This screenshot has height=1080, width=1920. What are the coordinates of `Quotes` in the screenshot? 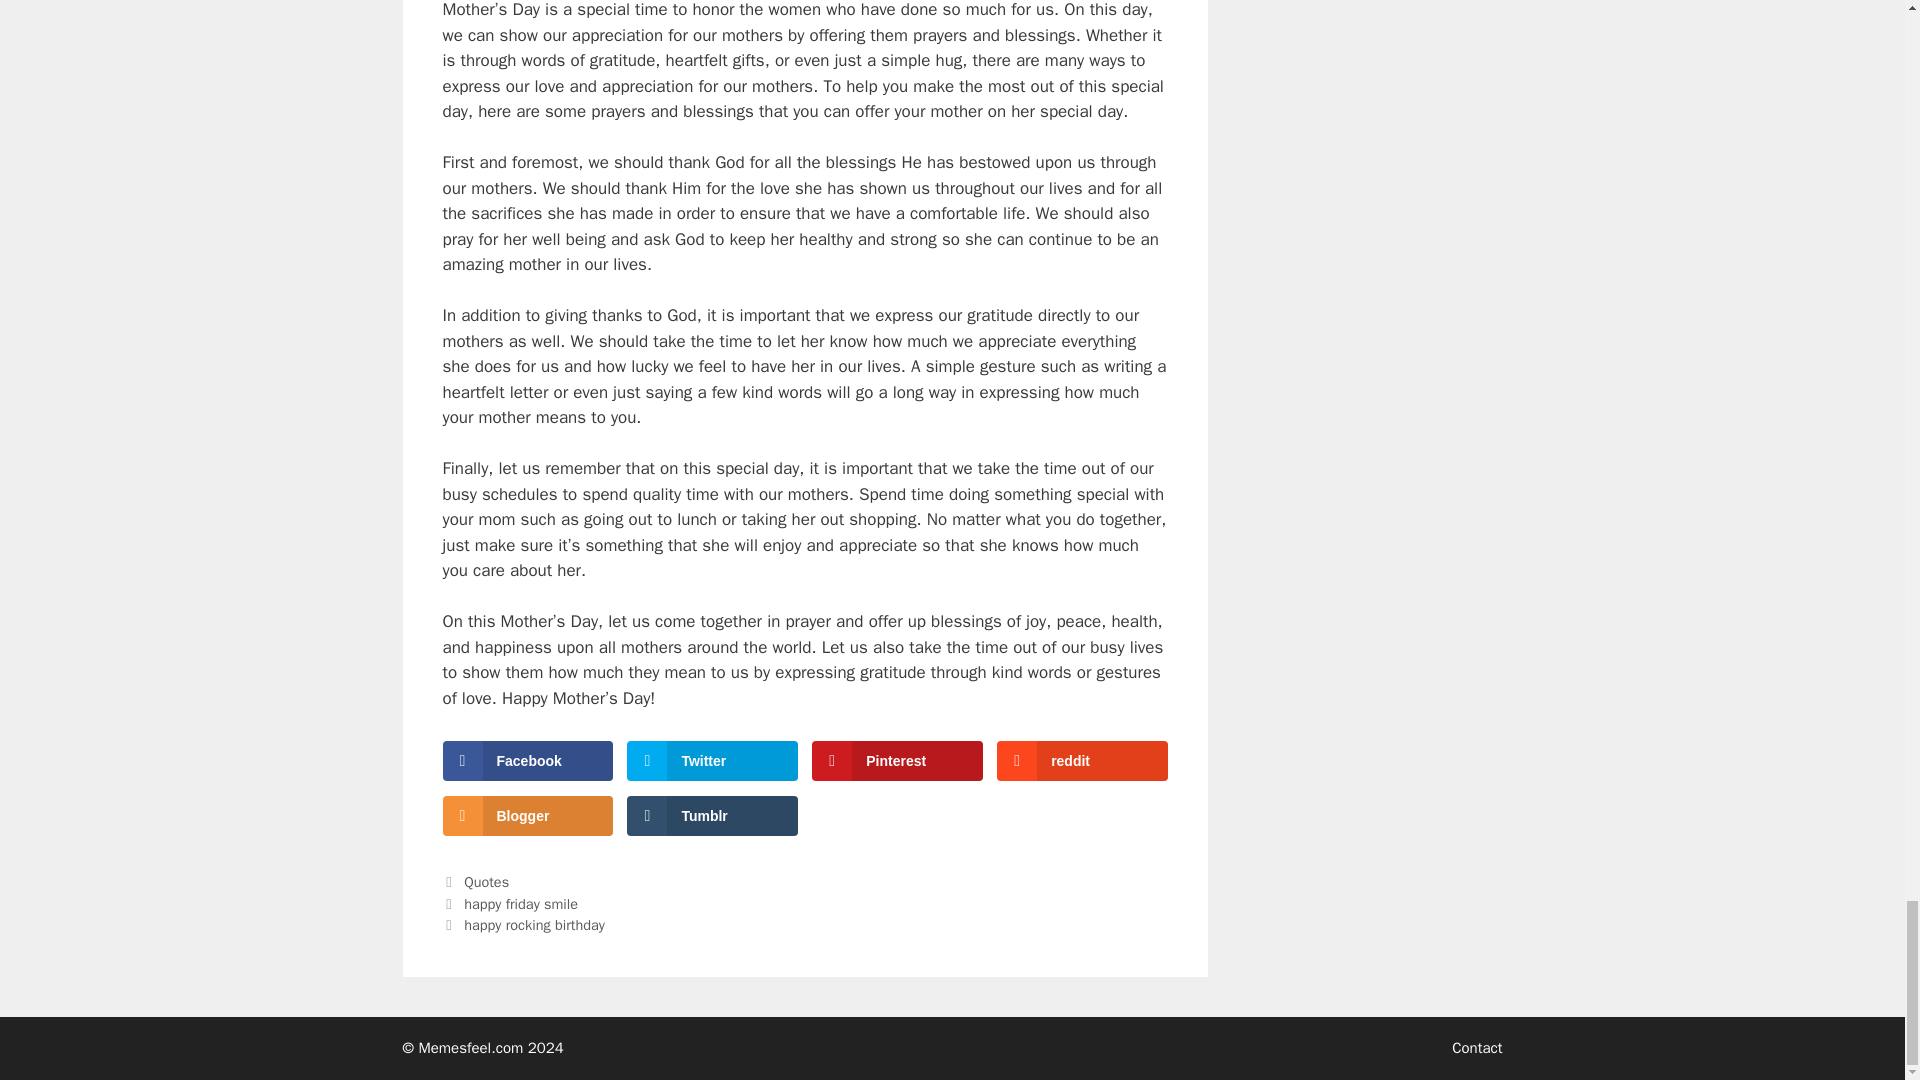 It's located at (486, 882).